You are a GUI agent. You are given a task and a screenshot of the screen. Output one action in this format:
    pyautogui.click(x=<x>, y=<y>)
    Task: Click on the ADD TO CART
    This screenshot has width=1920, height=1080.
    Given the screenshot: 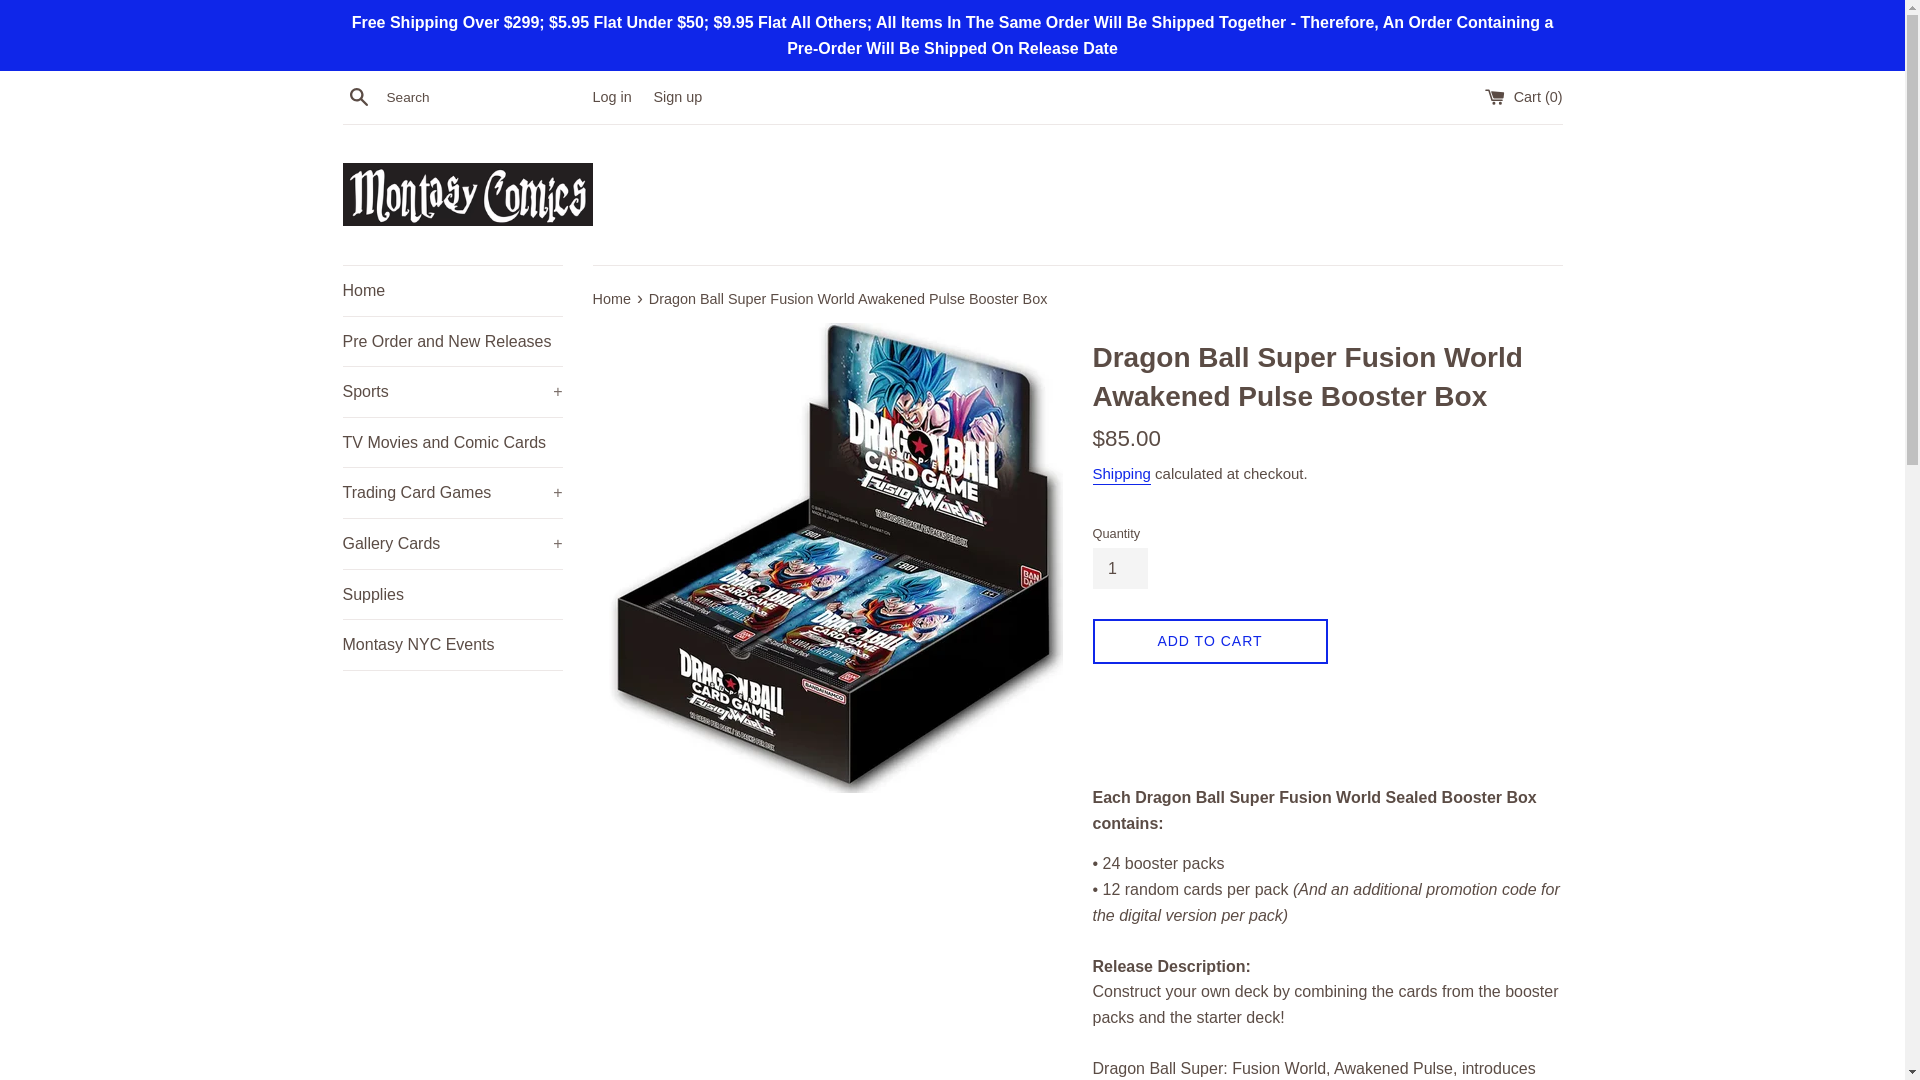 What is the action you would take?
    pyautogui.click(x=1209, y=641)
    